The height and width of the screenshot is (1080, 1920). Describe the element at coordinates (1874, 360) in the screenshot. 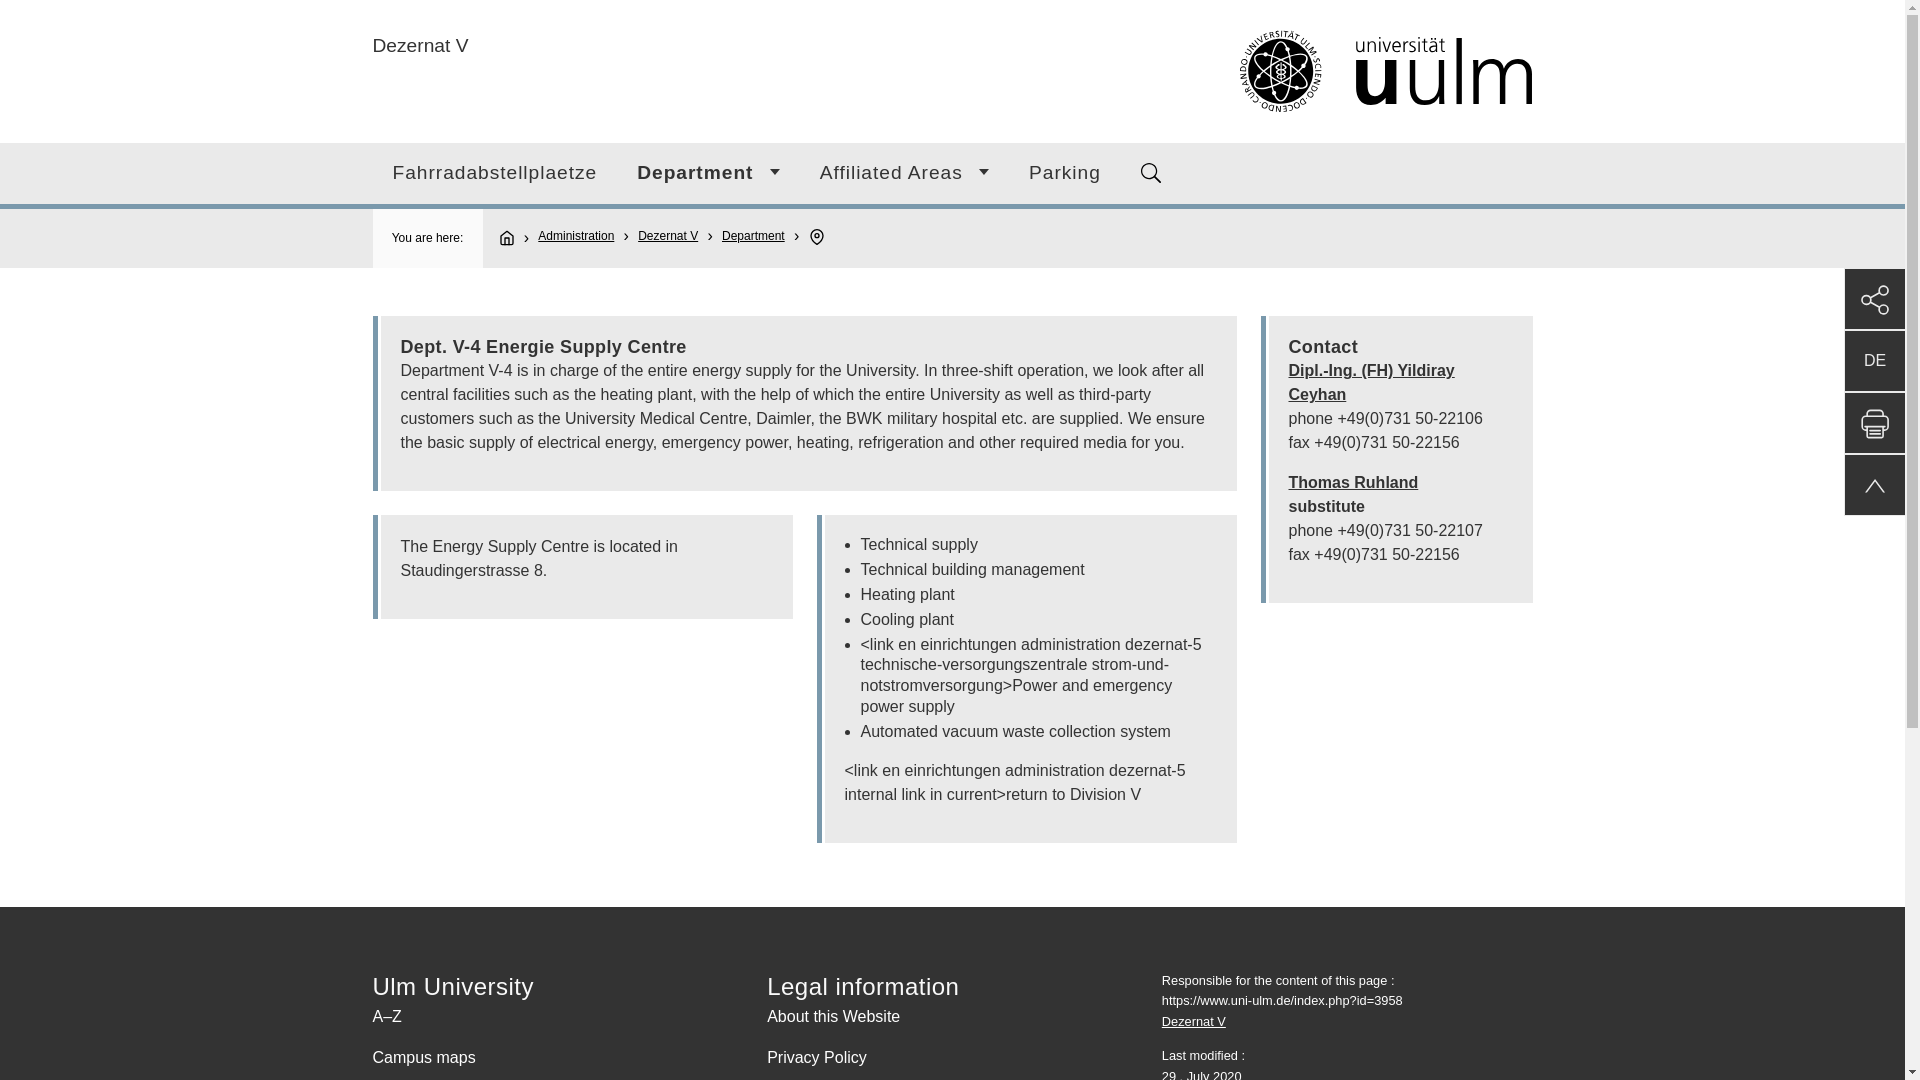

I see `Zeige Seite auf Deutsch` at that location.